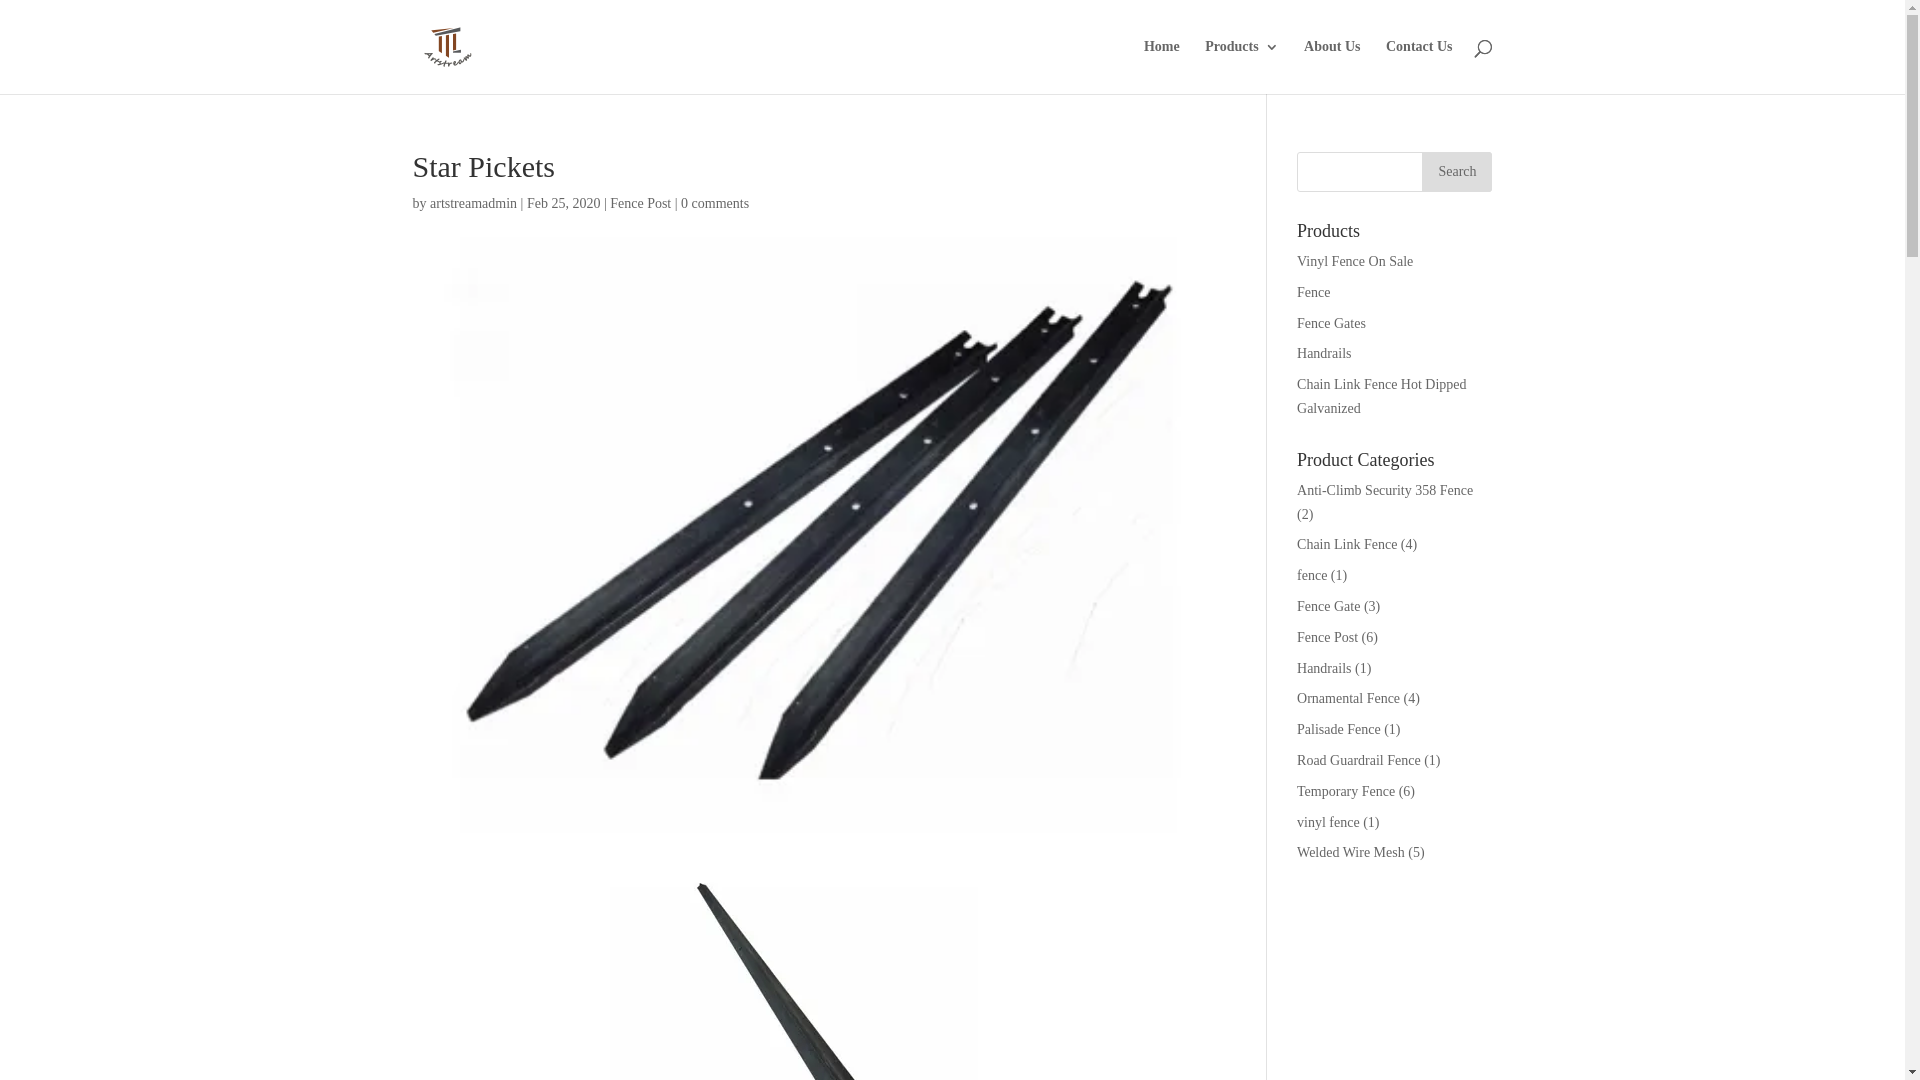  I want to click on Chain Link Fence, so click(1347, 544).